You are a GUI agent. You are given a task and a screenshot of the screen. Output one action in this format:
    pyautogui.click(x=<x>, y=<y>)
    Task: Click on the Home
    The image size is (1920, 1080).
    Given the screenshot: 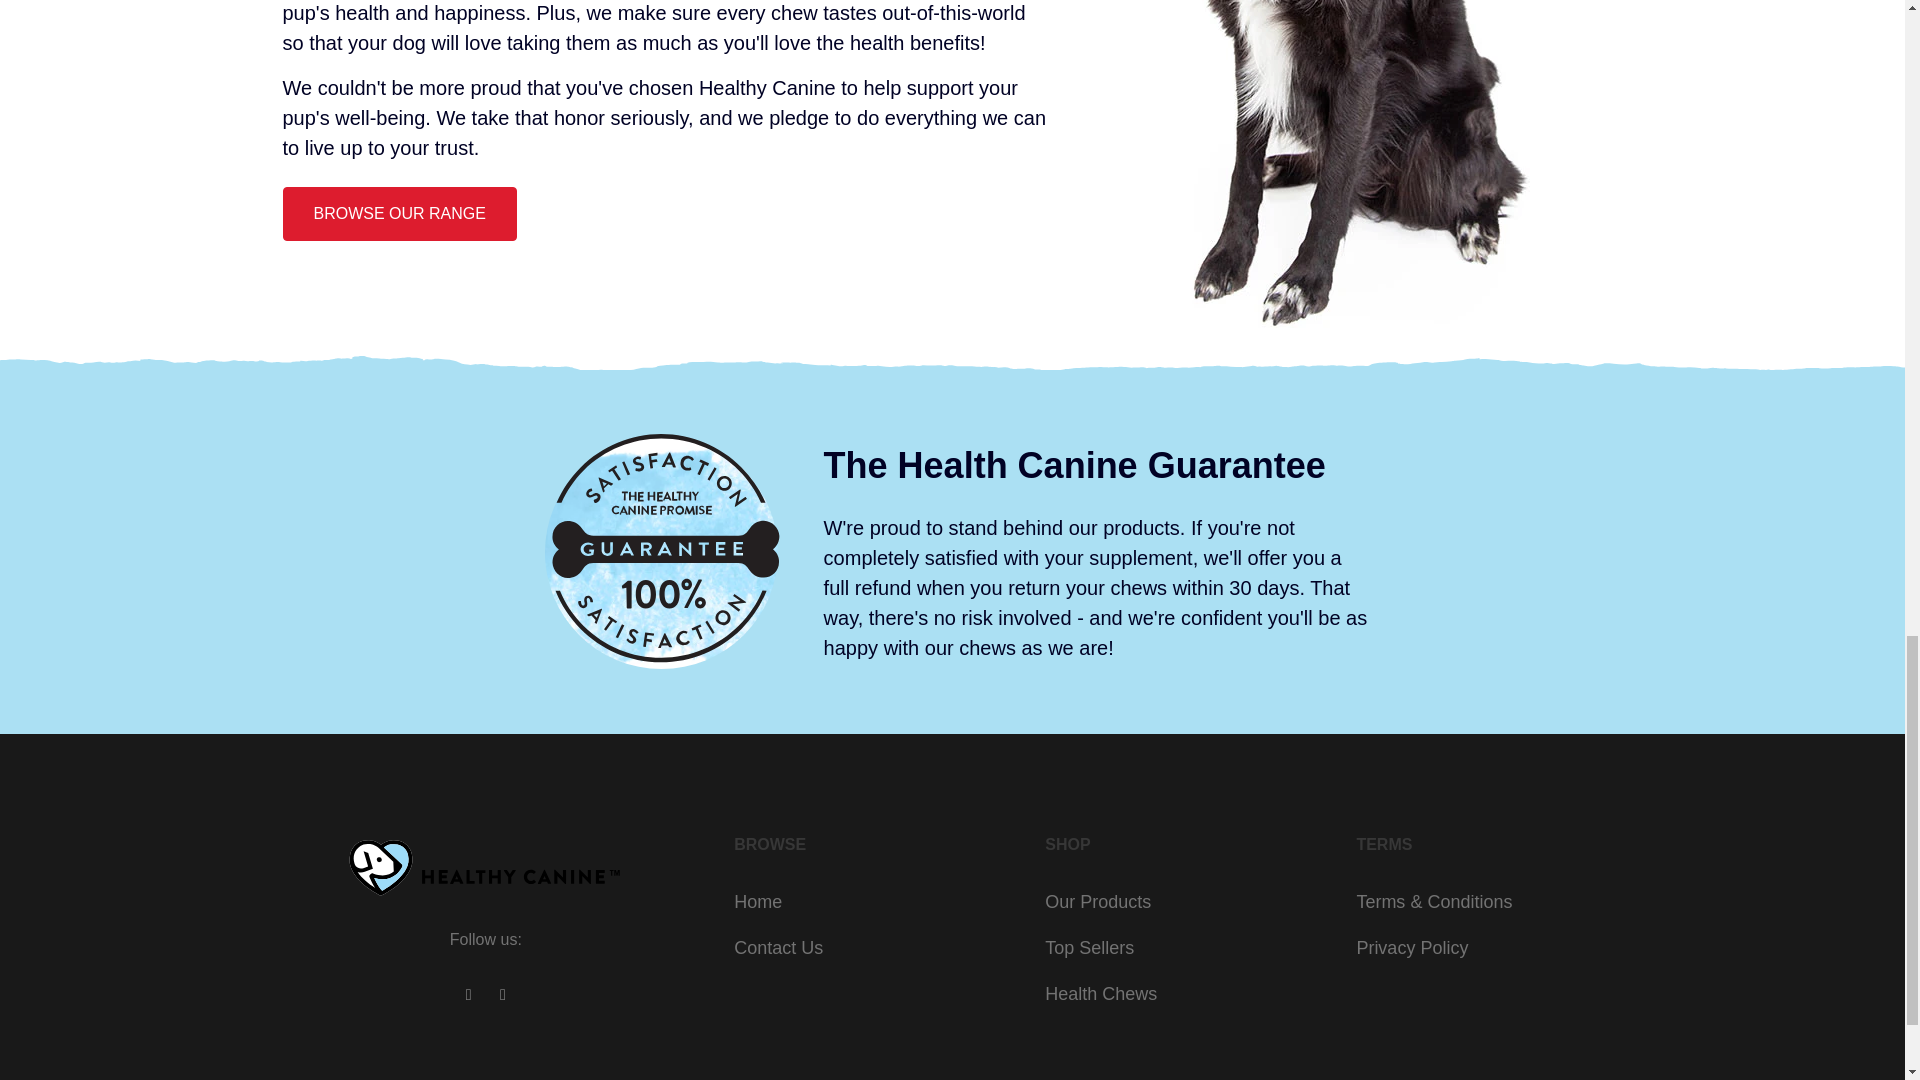 What is the action you would take?
    pyautogui.click(x=757, y=902)
    